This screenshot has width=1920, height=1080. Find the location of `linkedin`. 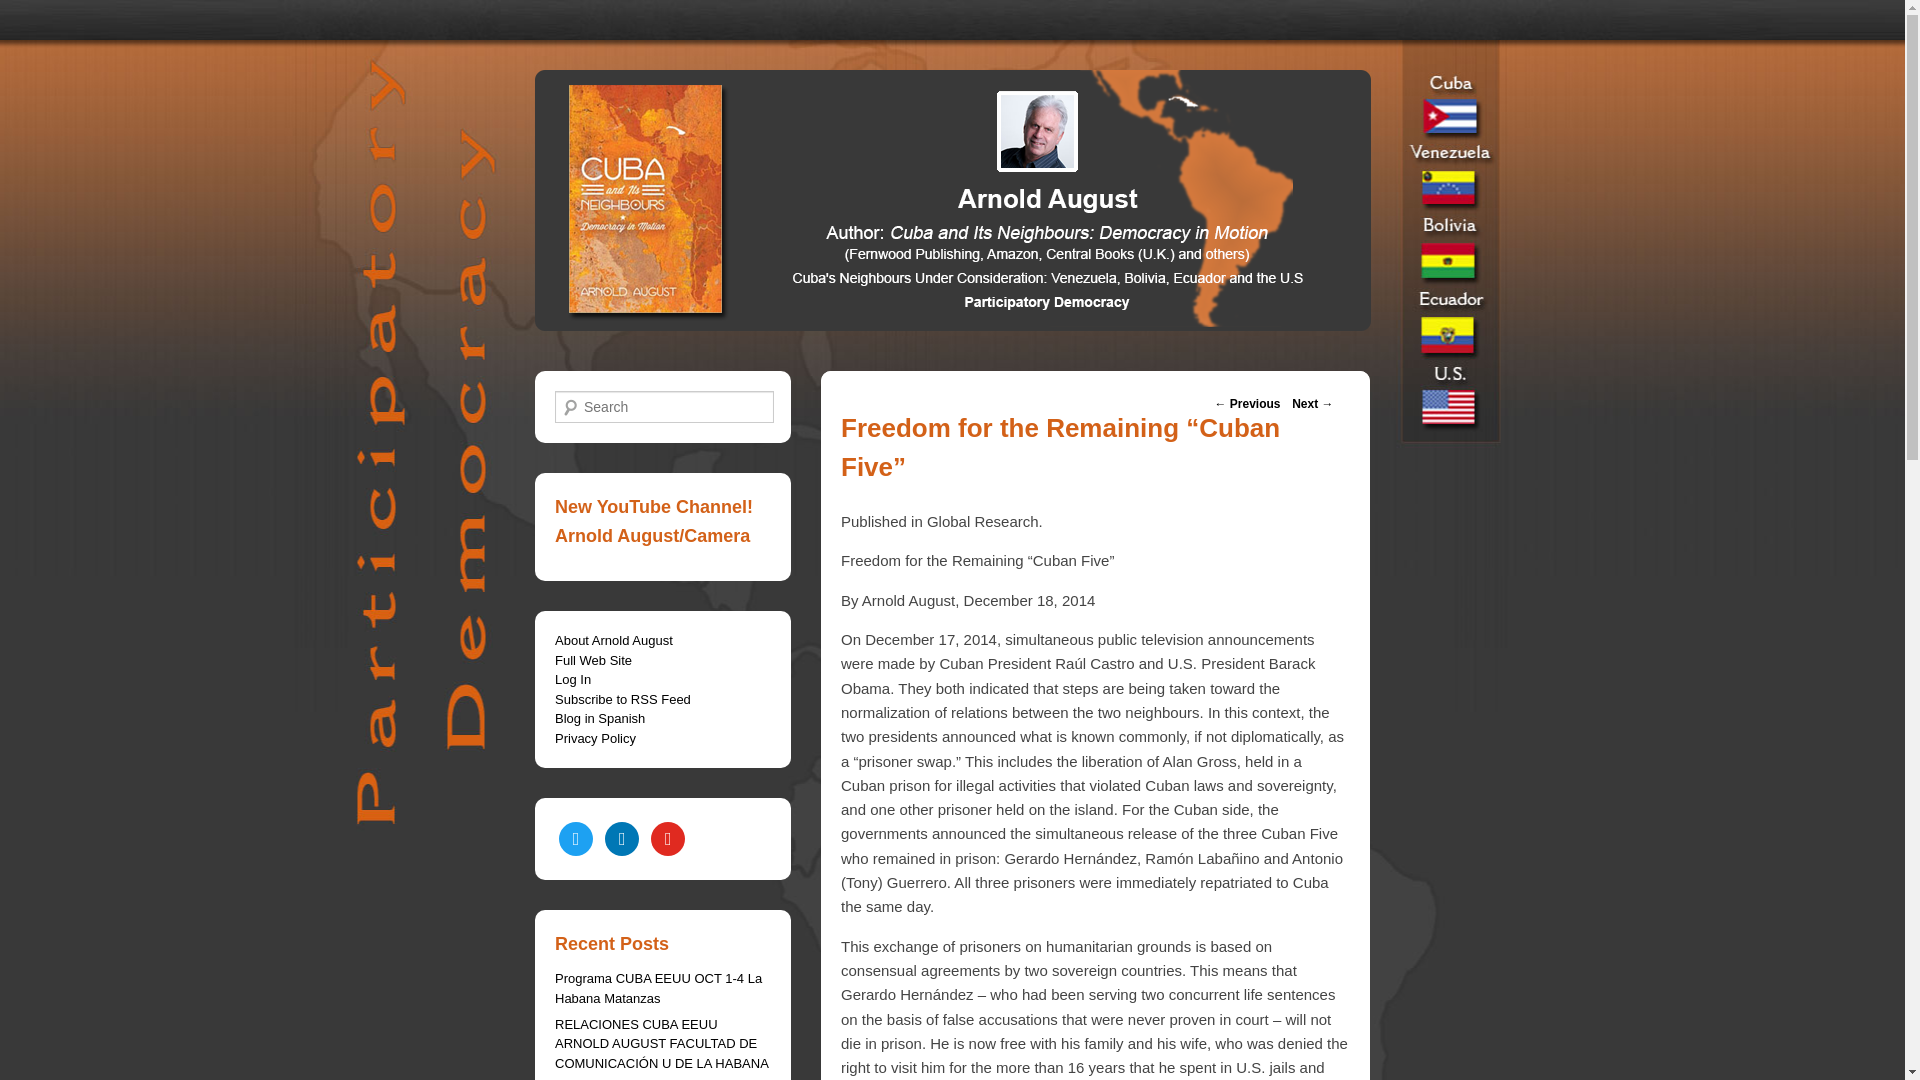

linkedin is located at coordinates (622, 837).